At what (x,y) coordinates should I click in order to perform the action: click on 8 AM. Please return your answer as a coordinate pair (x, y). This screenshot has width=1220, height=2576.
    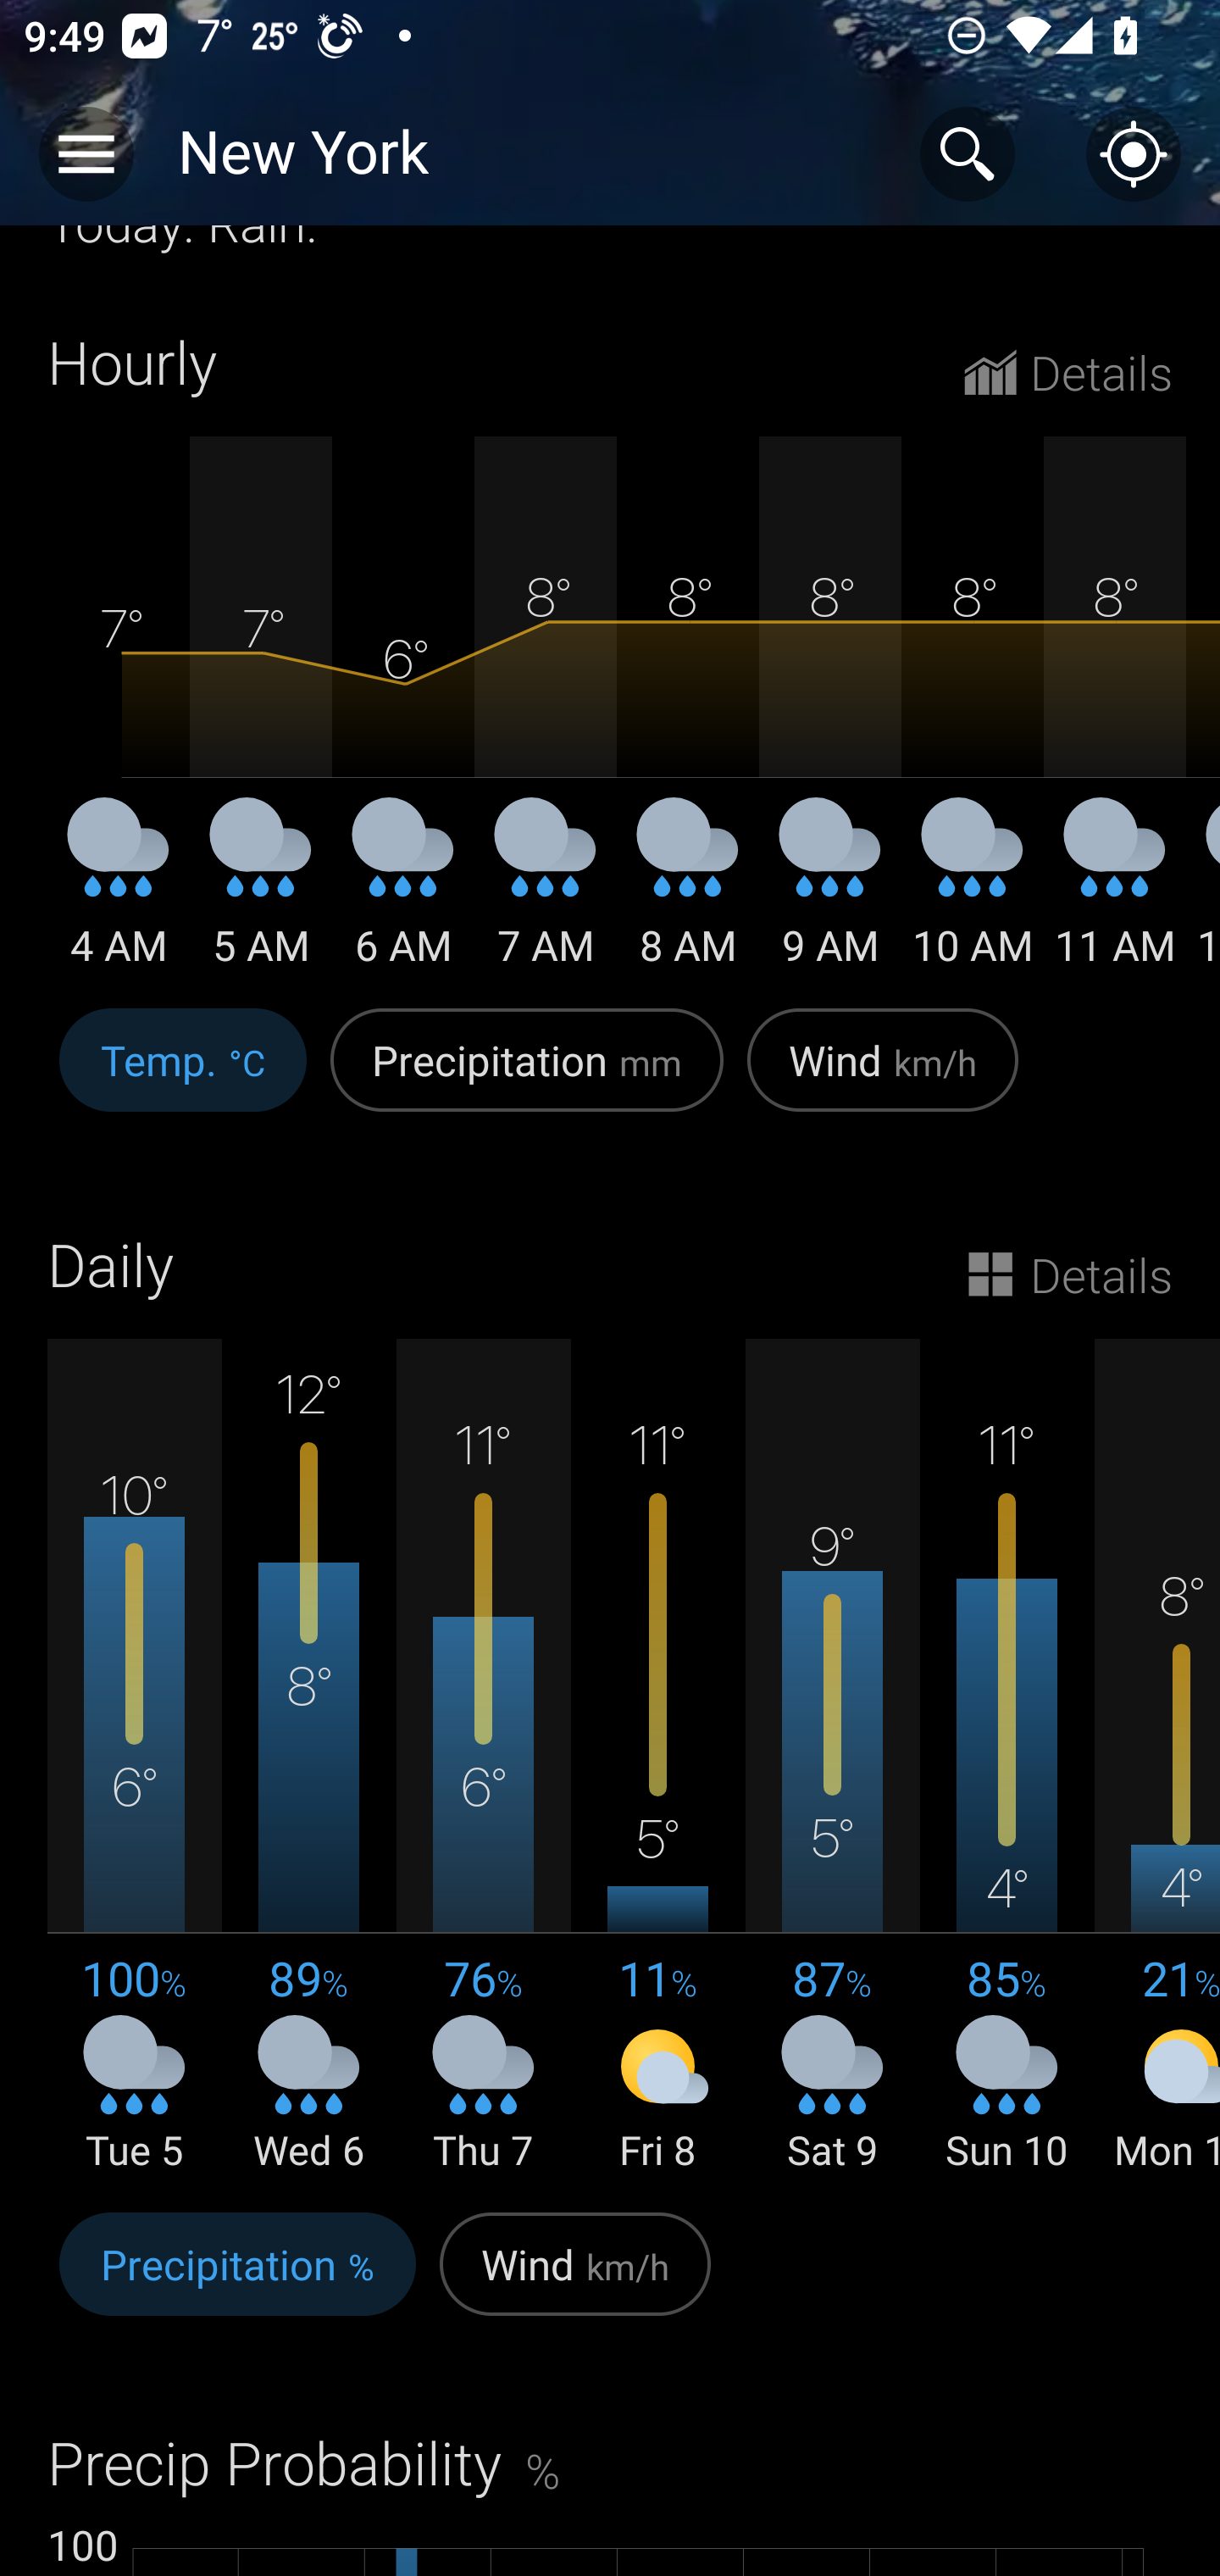
    Looking at the image, I should click on (688, 895).